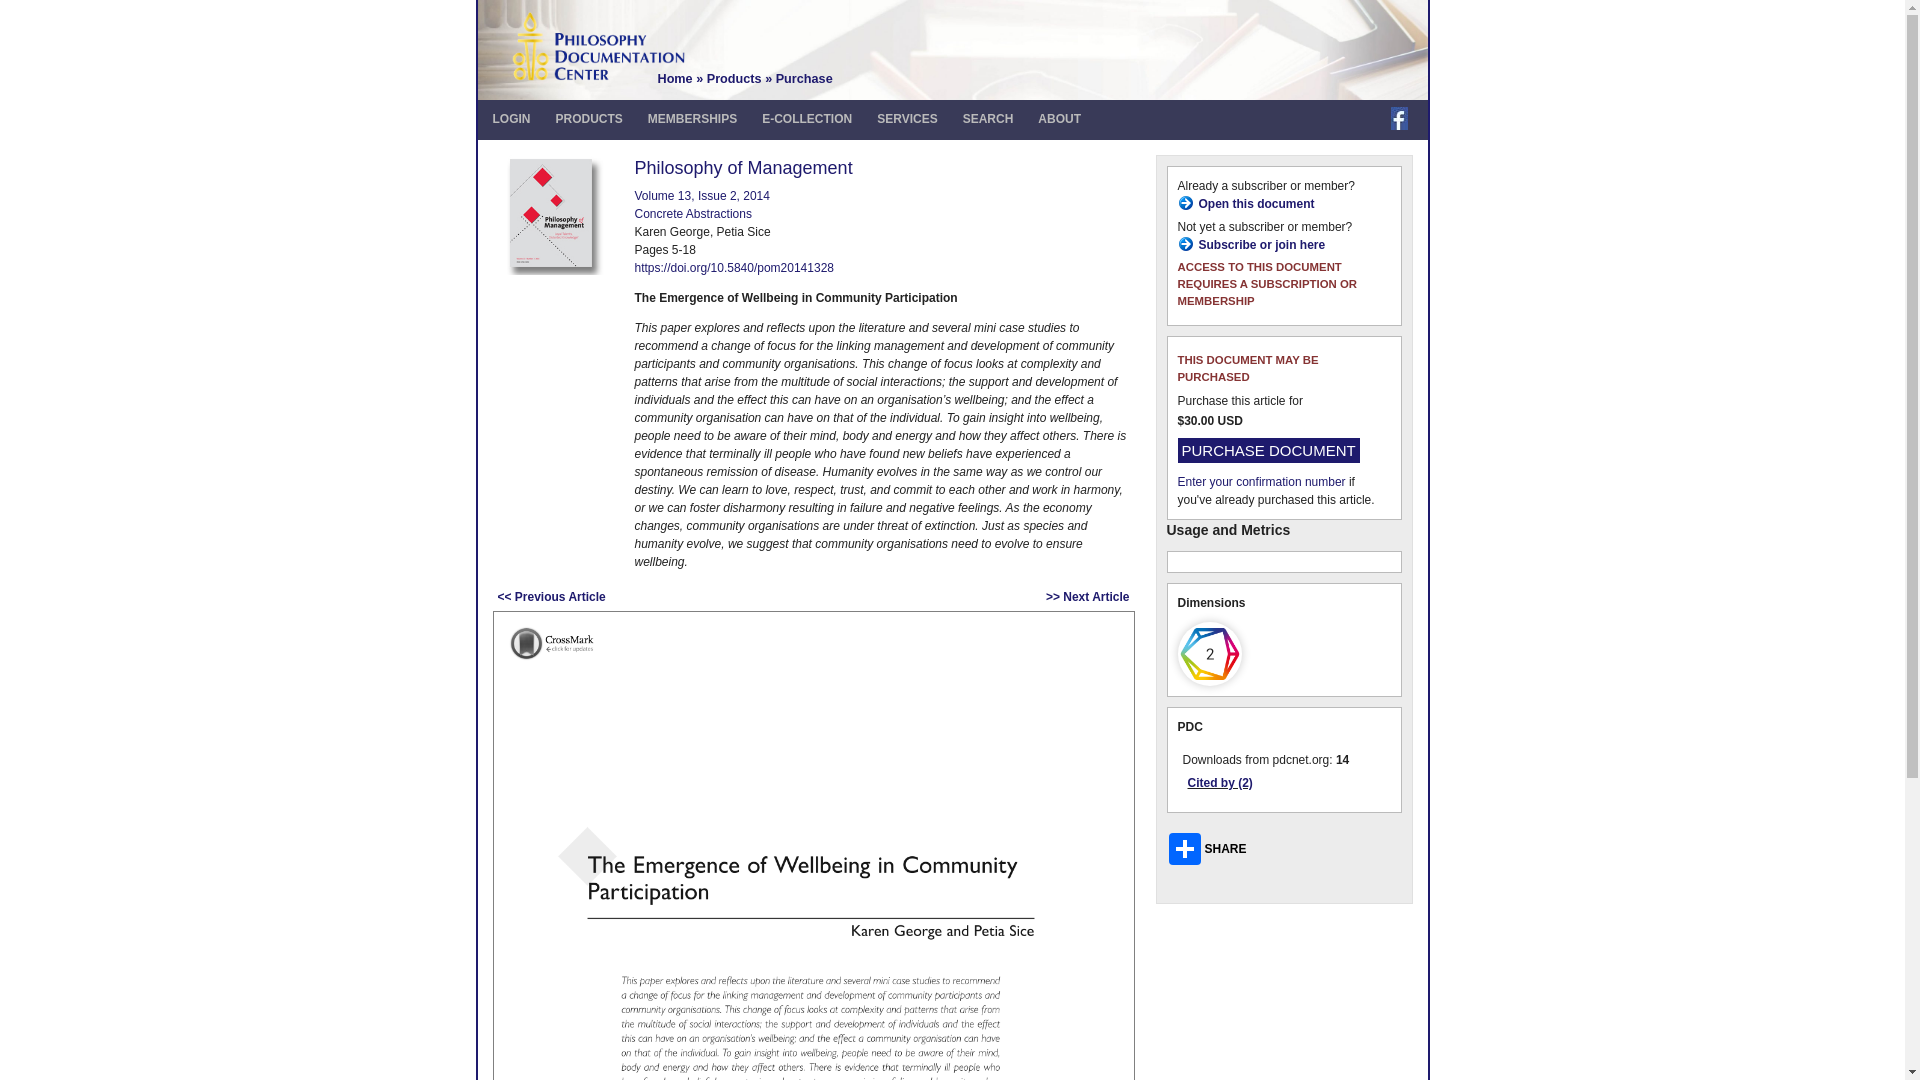 The image size is (1920, 1080). I want to click on E-COLLECTION, so click(807, 119).